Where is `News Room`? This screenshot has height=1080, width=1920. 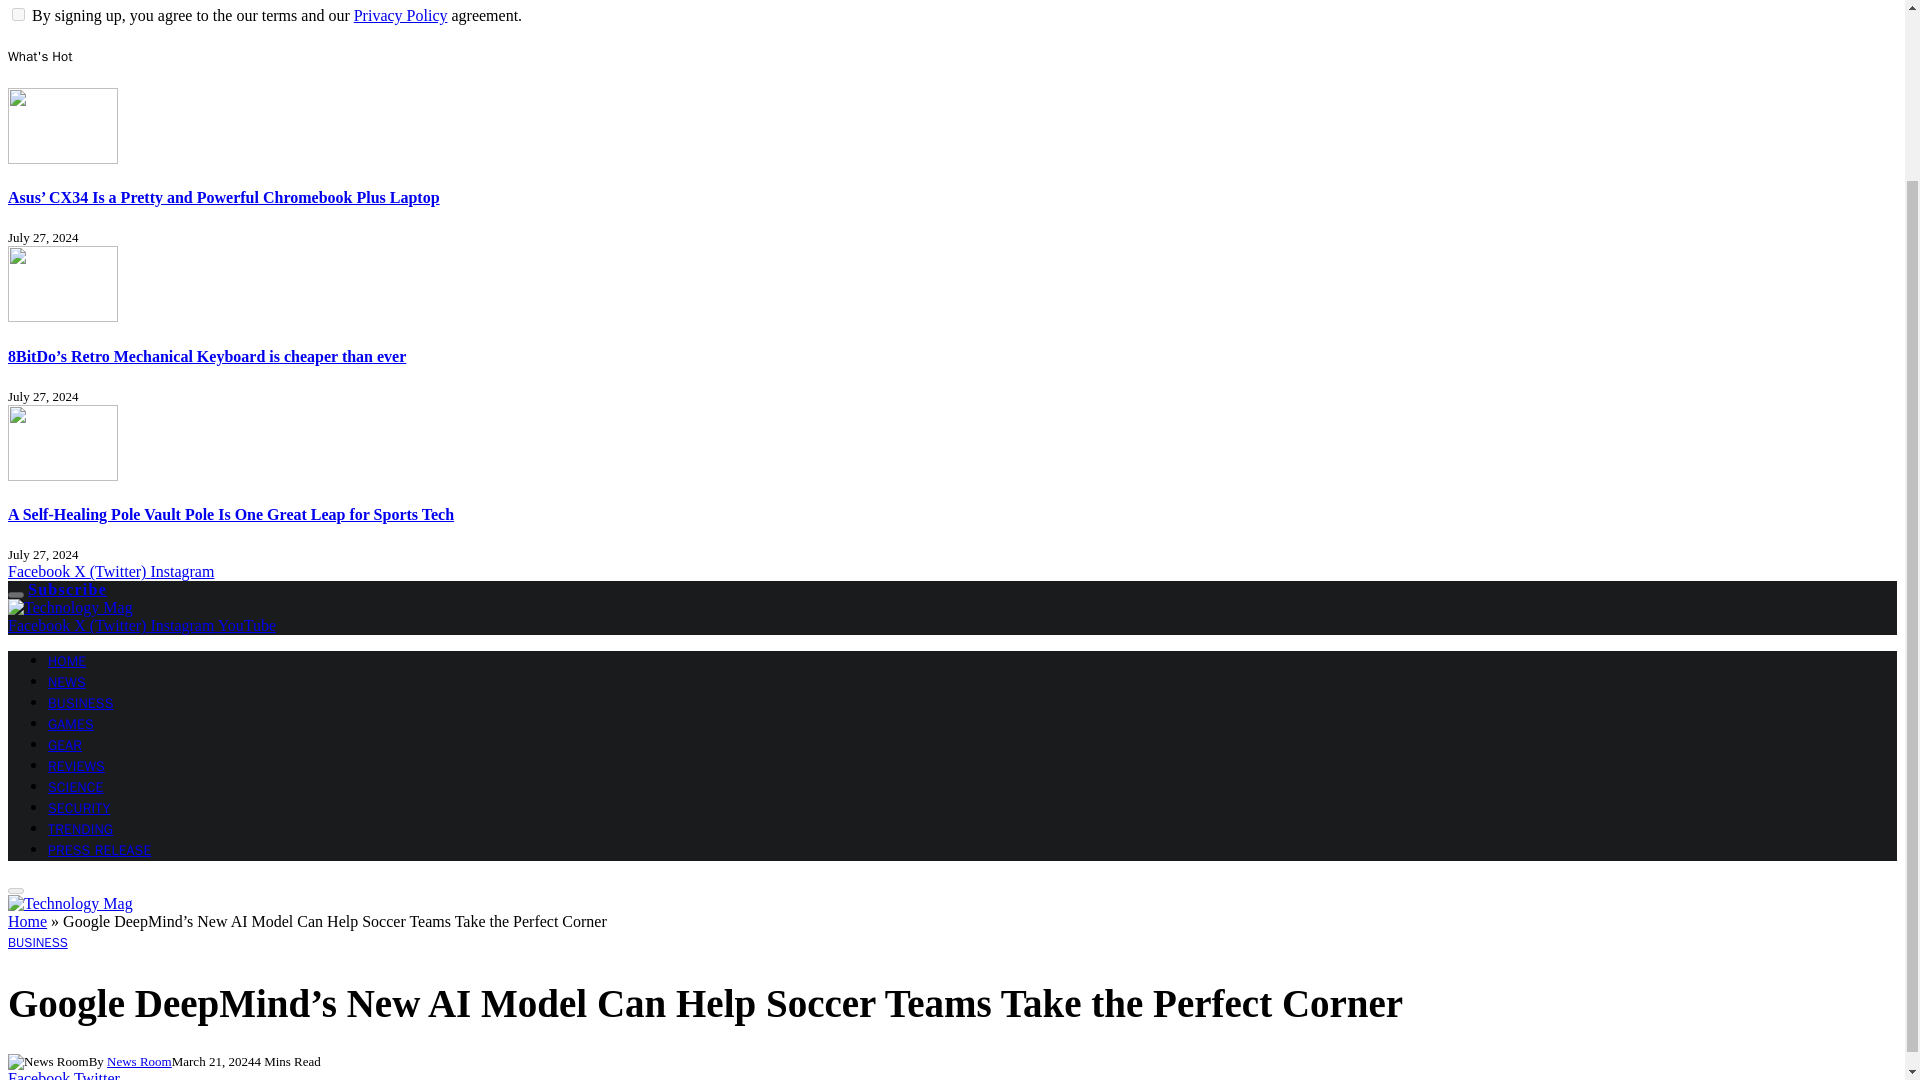
News Room is located at coordinates (140, 1062).